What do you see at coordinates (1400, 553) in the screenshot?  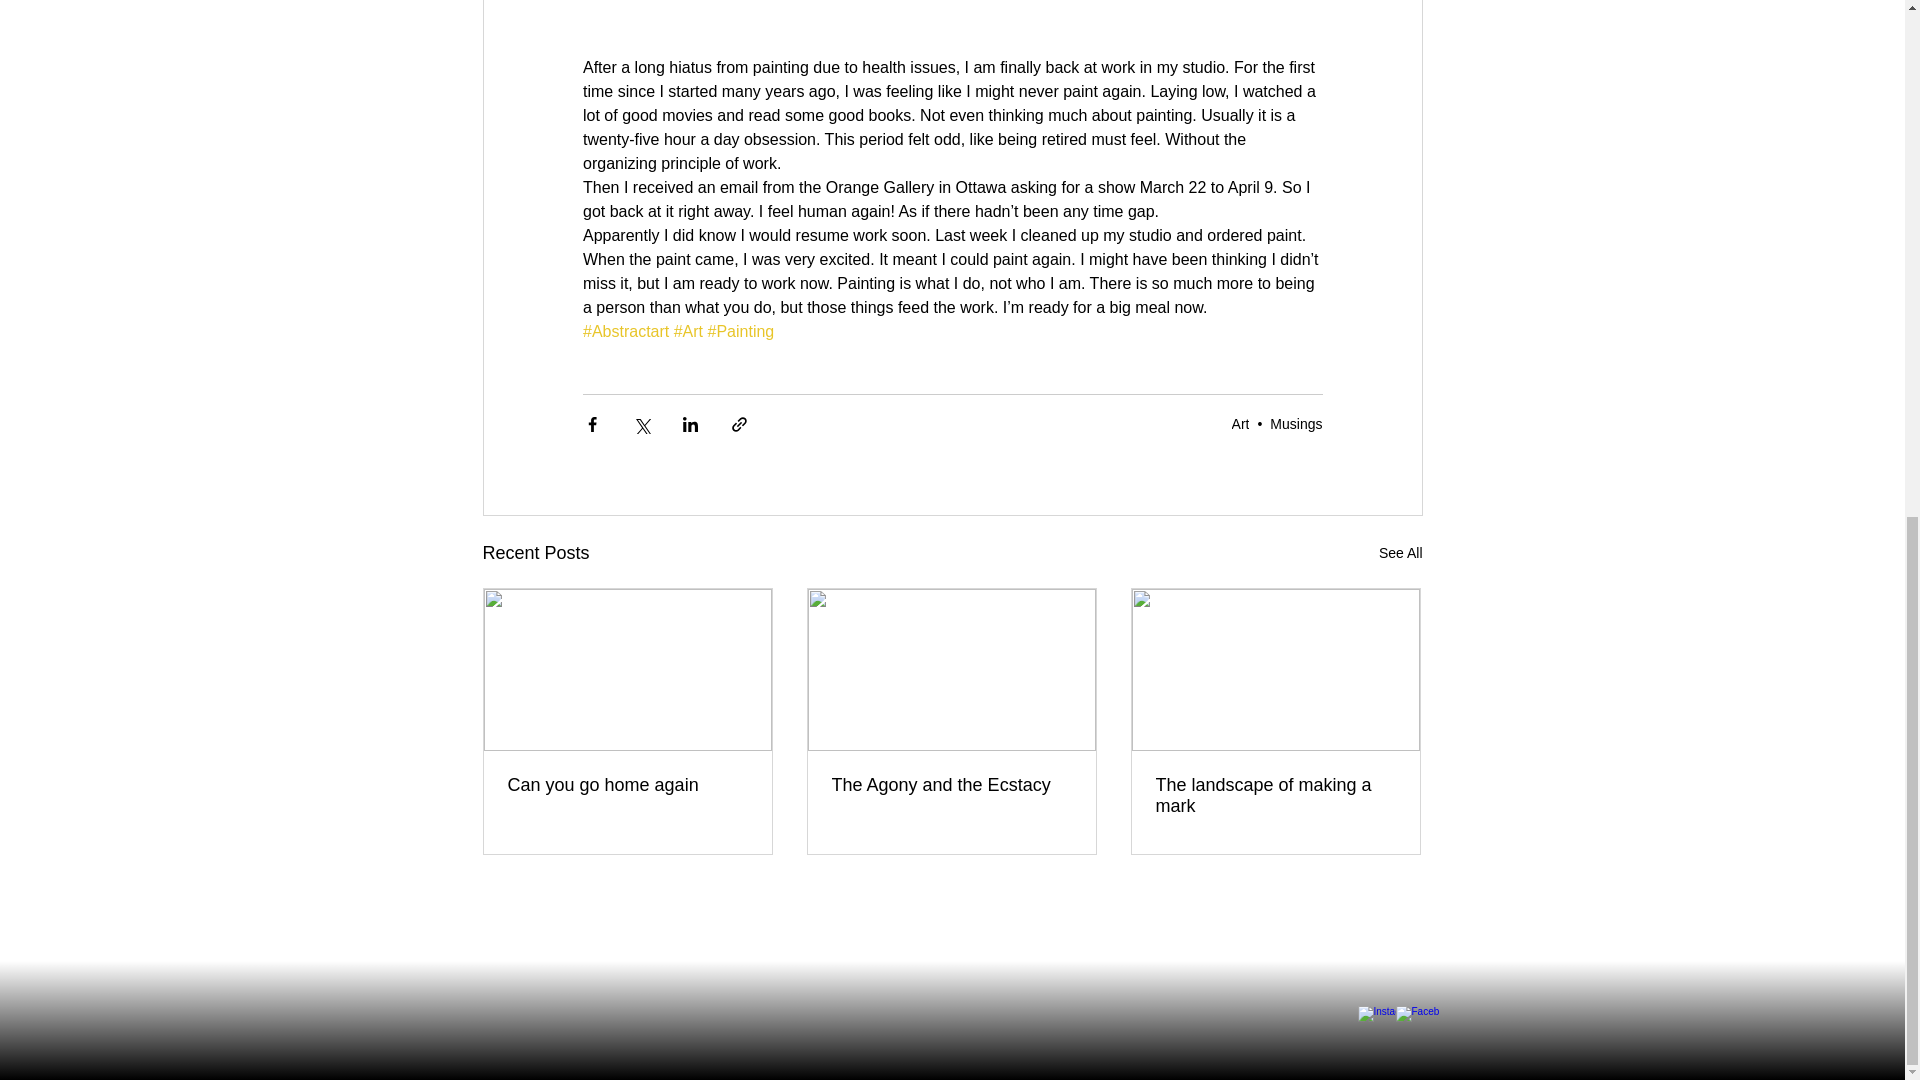 I see `See All` at bounding box center [1400, 553].